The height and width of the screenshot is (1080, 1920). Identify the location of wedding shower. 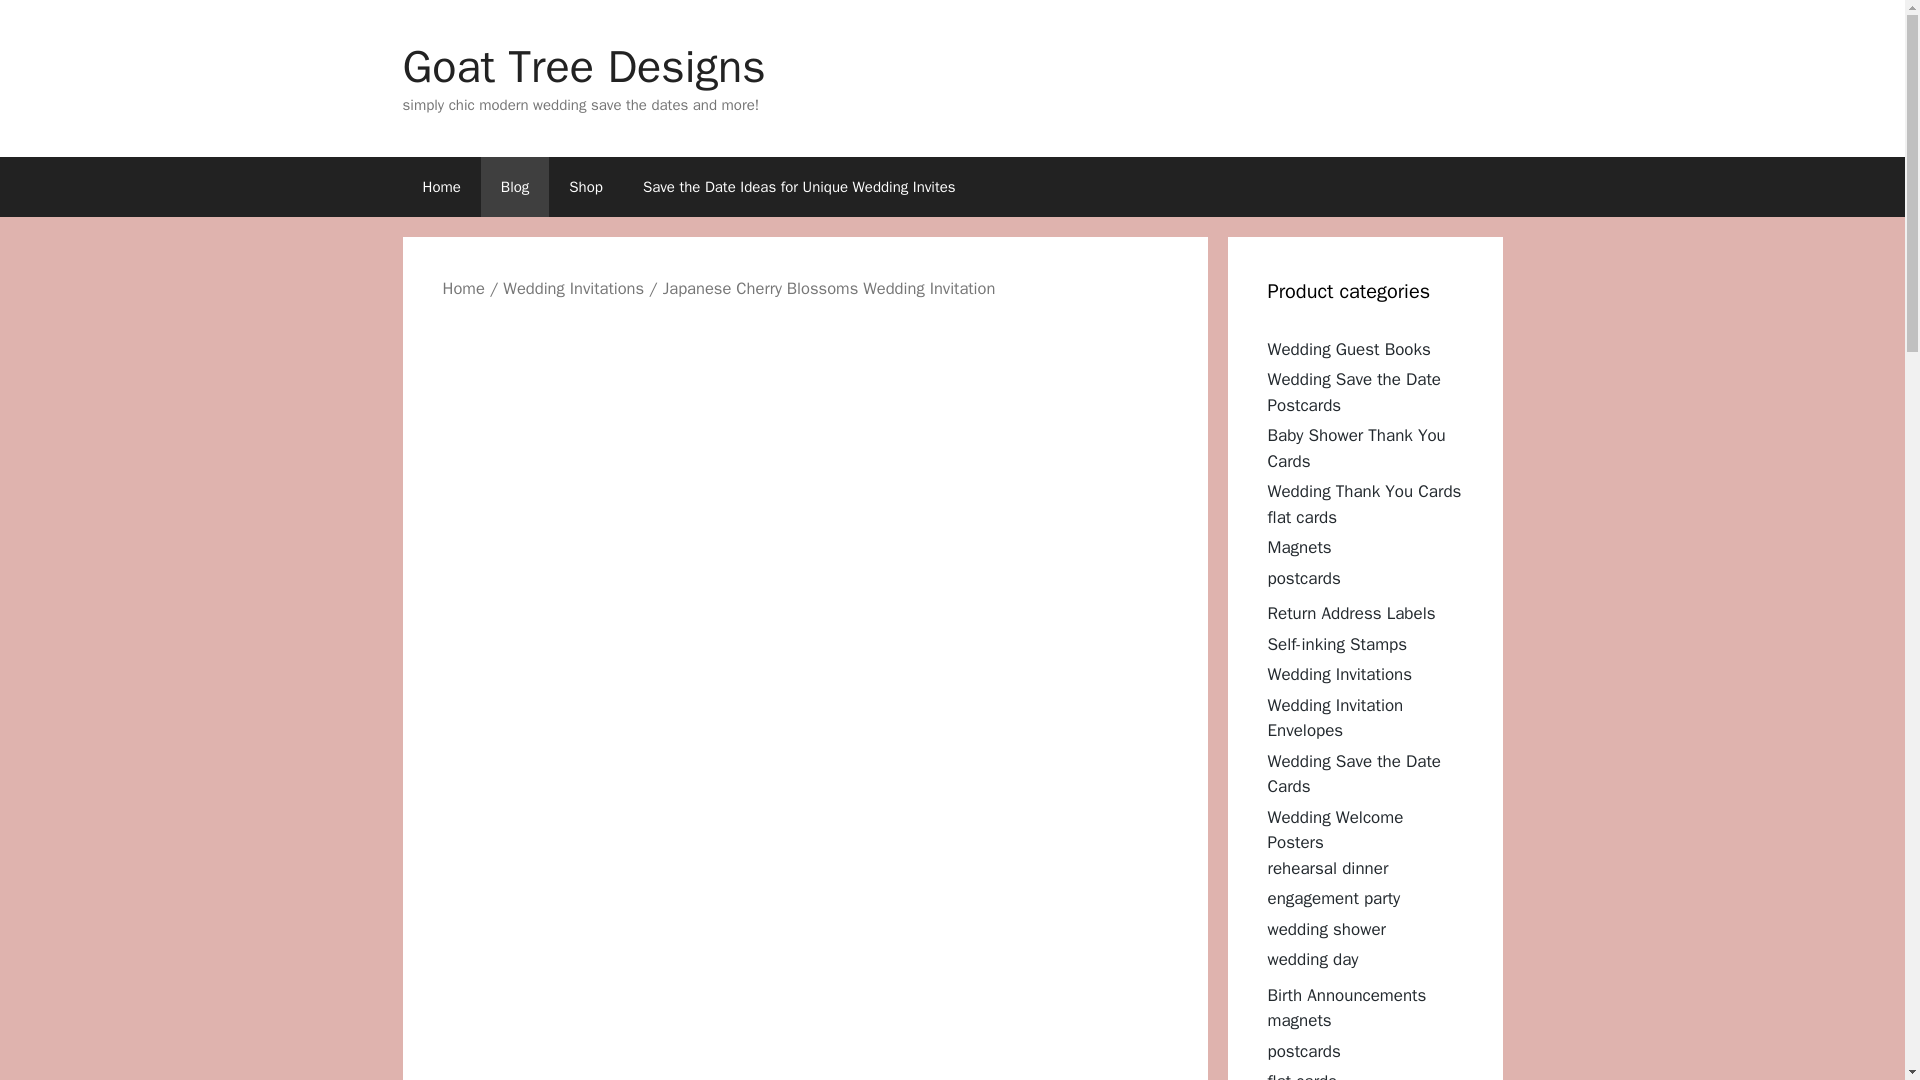
(1326, 928).